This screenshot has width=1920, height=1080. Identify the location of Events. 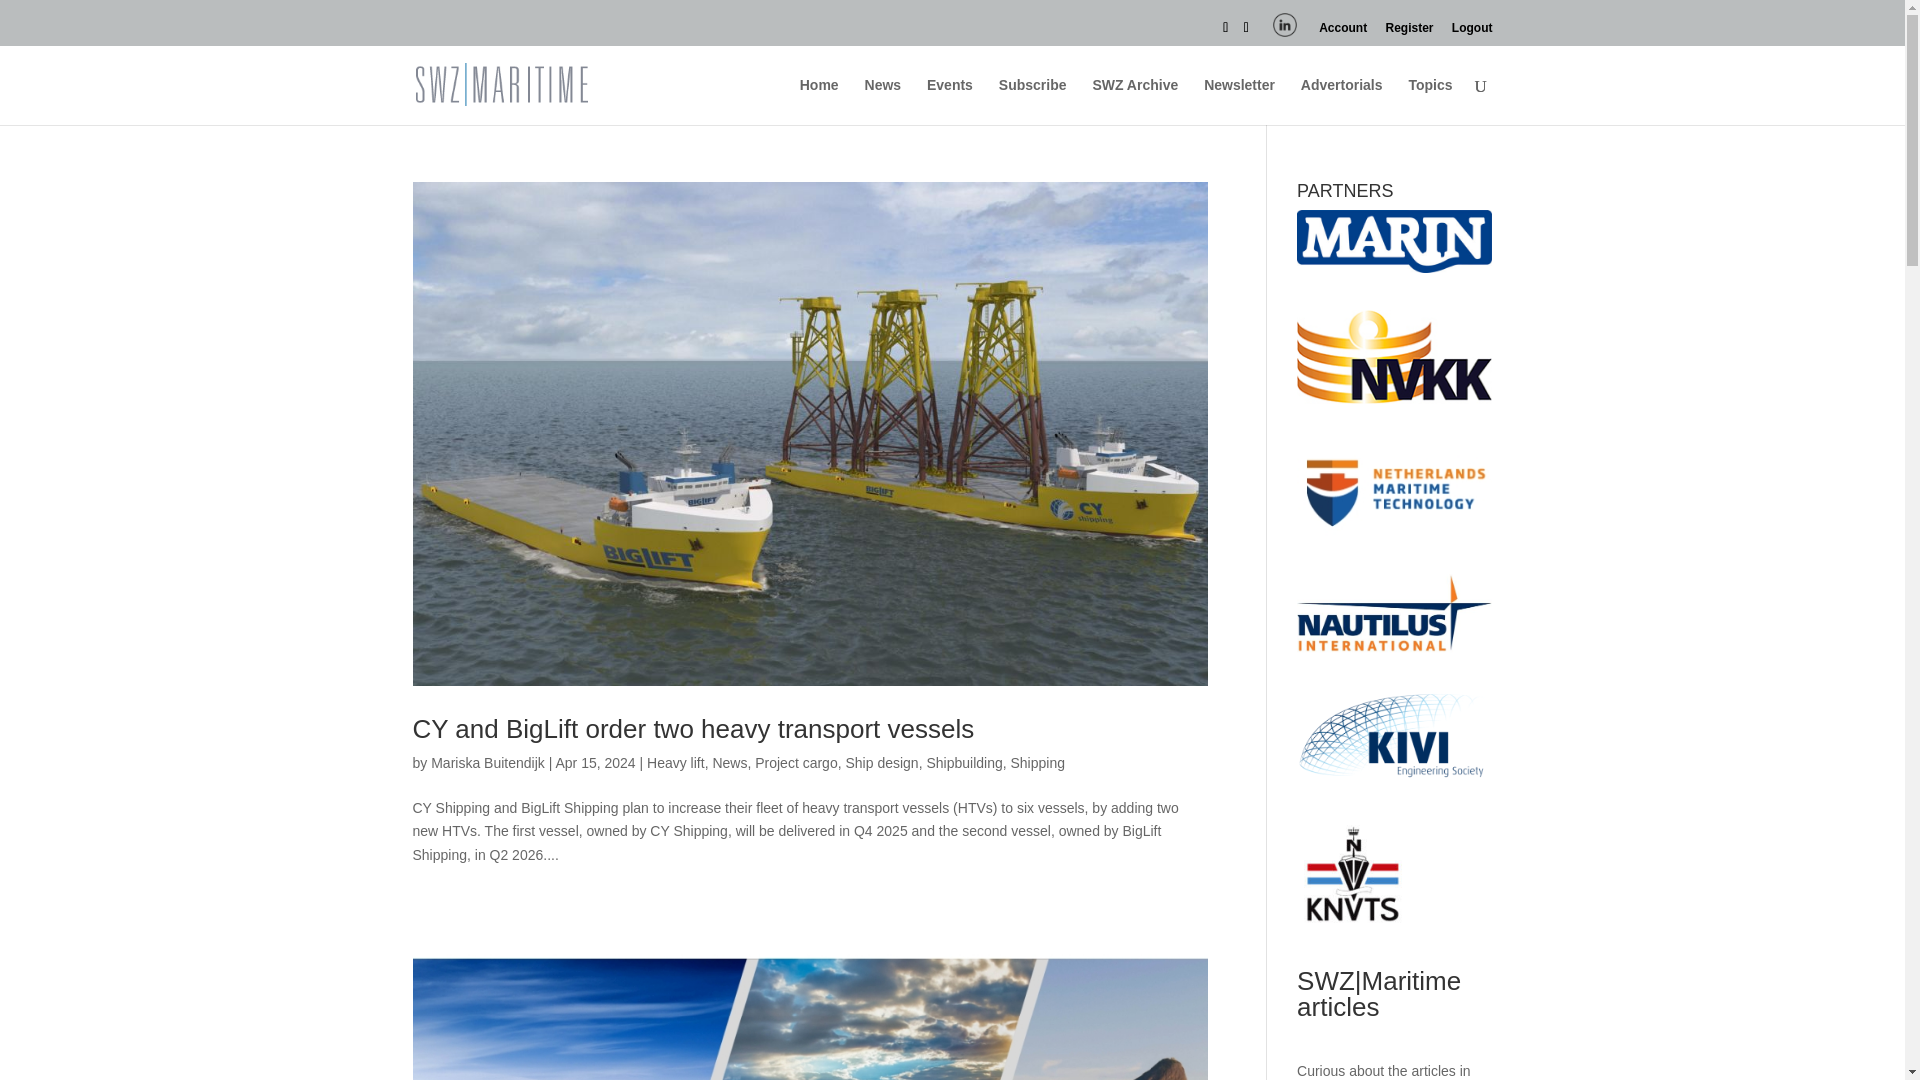
(950, 101).